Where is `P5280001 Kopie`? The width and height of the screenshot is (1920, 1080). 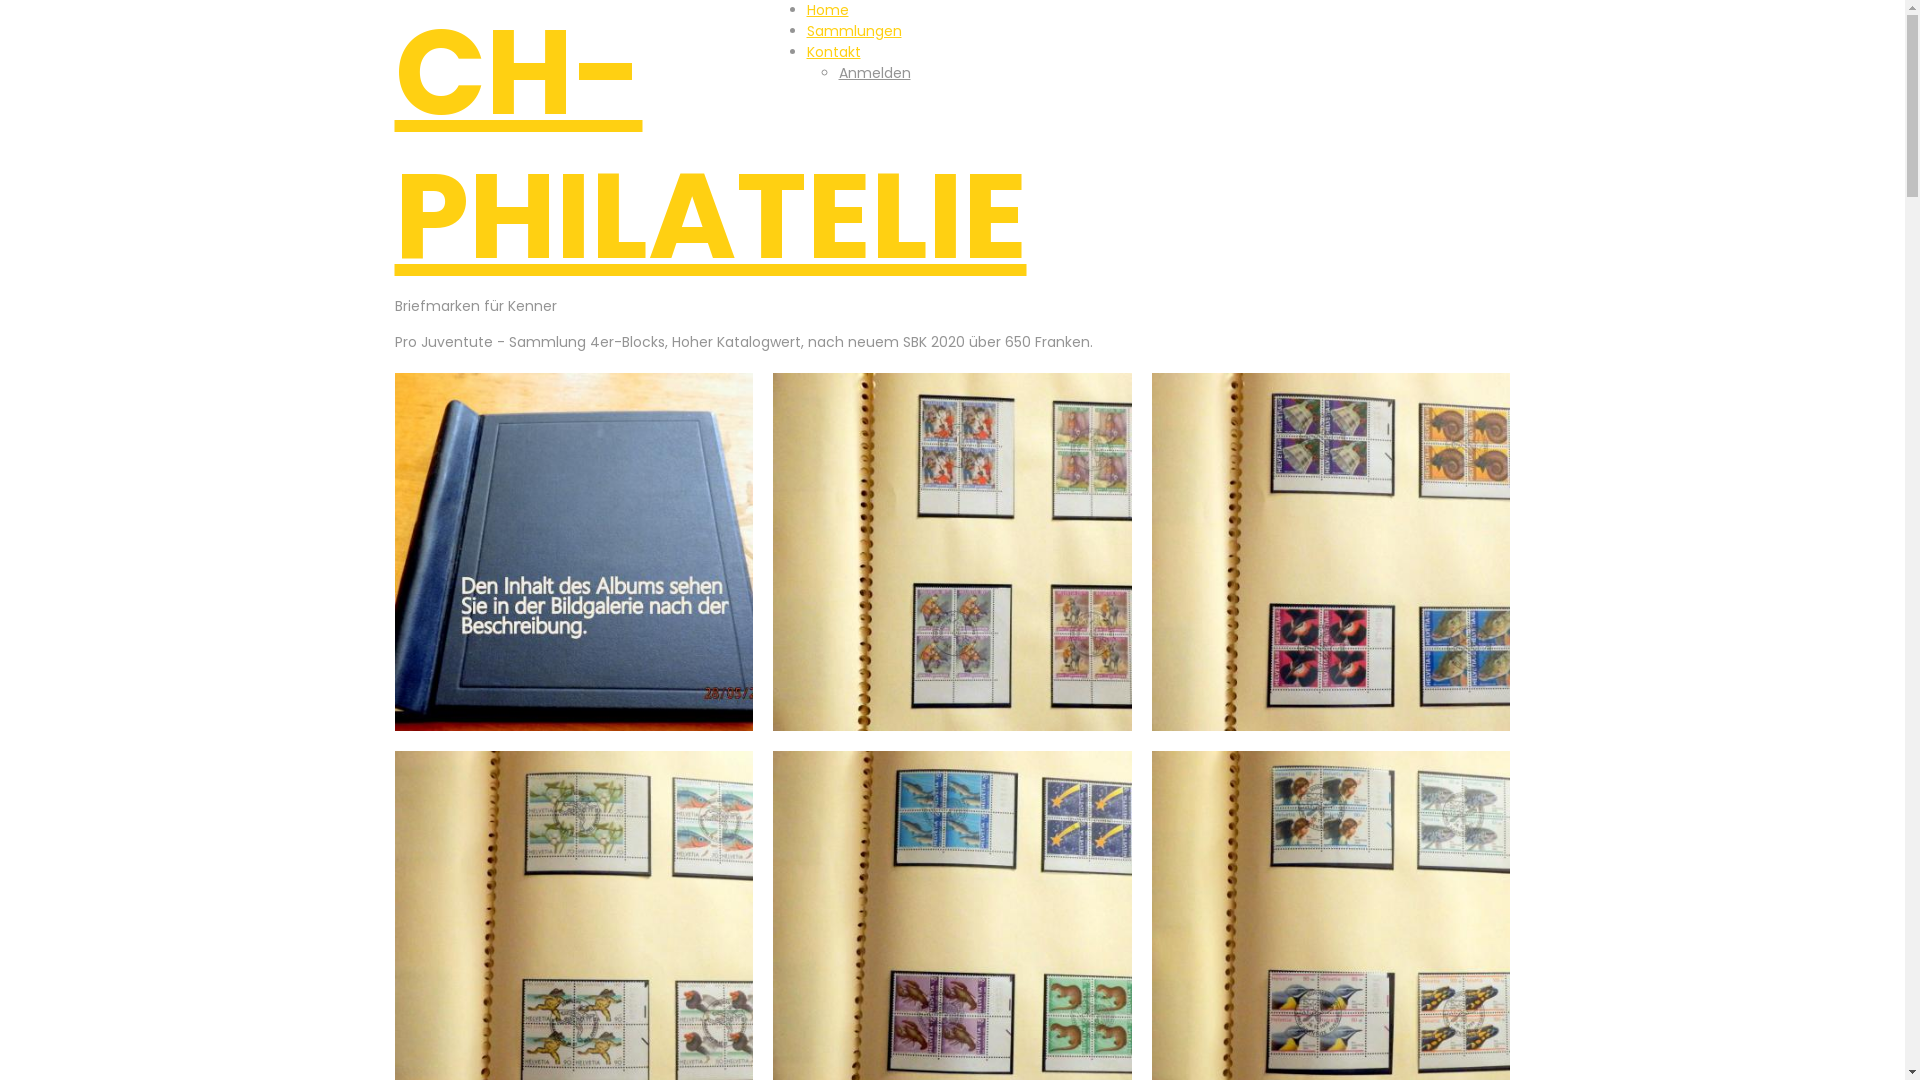 P5280001 Kopie is located at coordinates (574, 552).